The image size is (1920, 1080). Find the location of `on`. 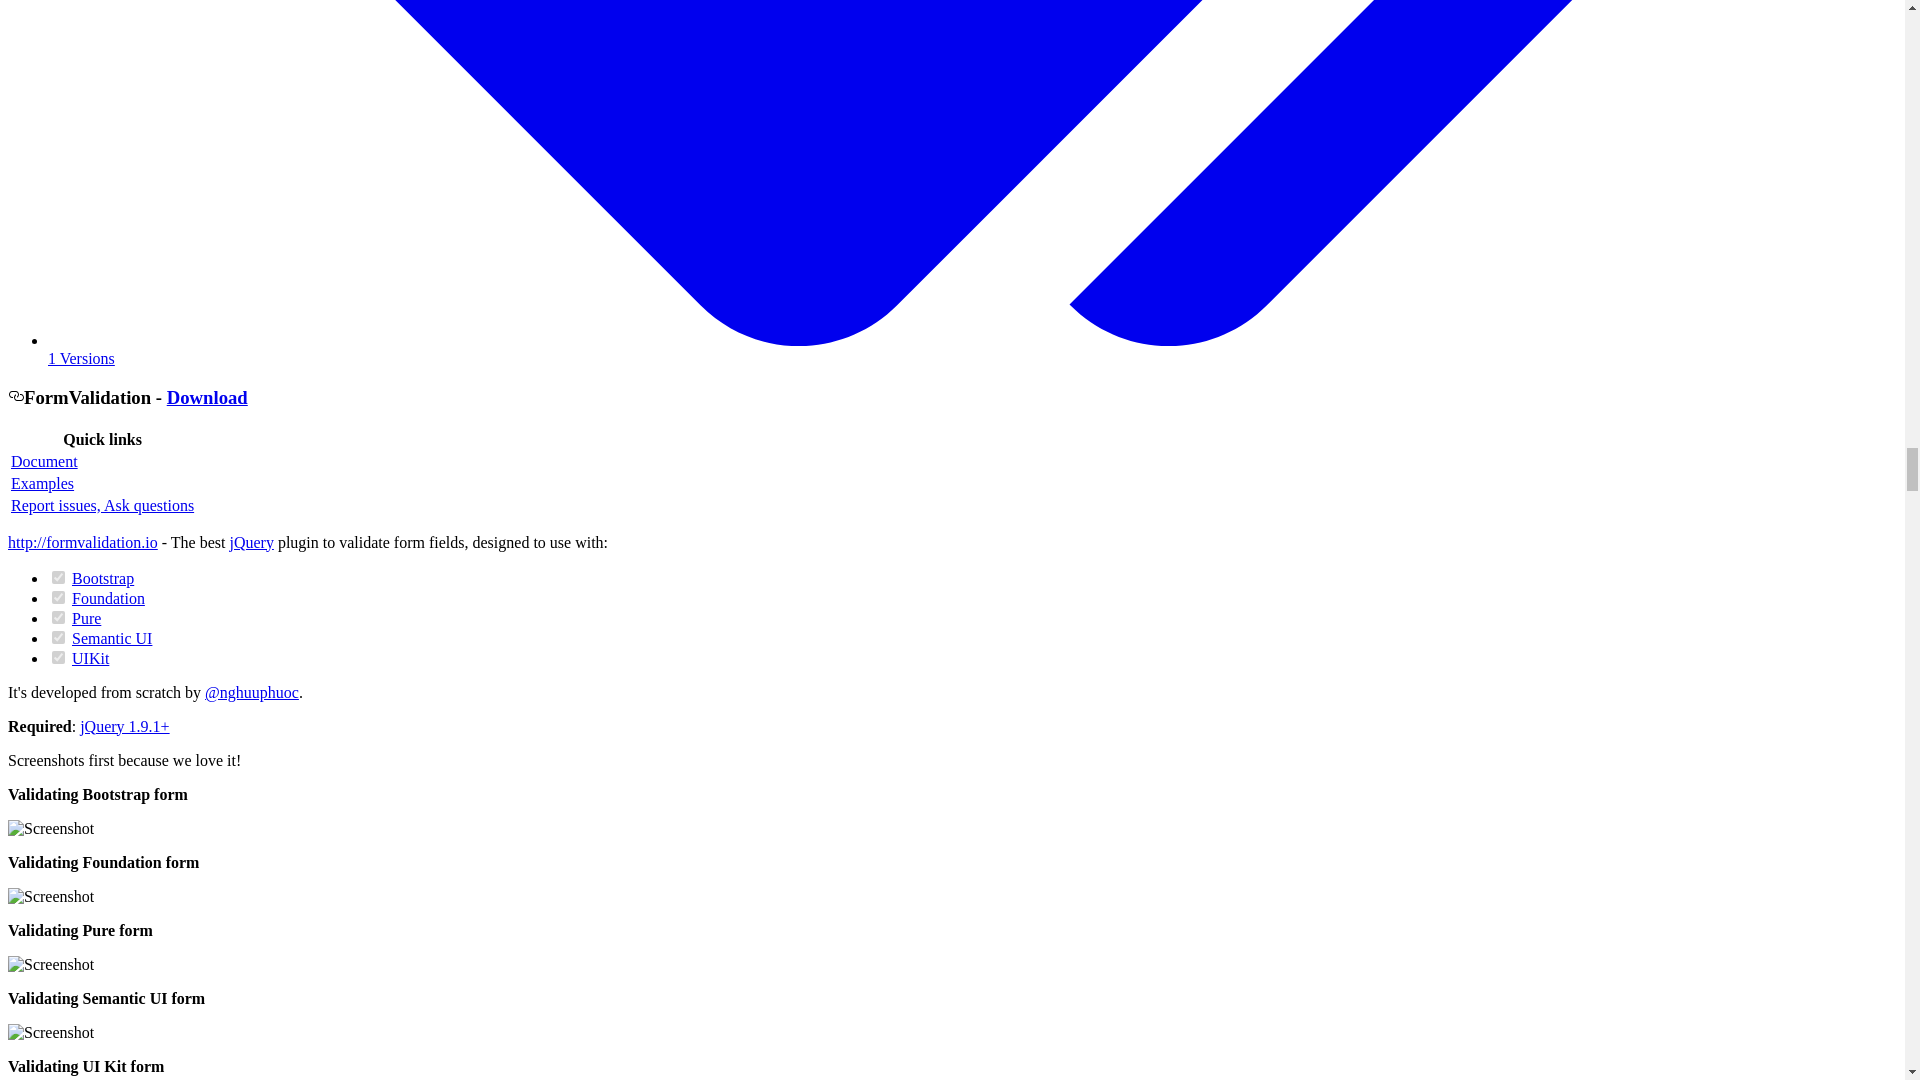

on is located at coordinates (58, 658).